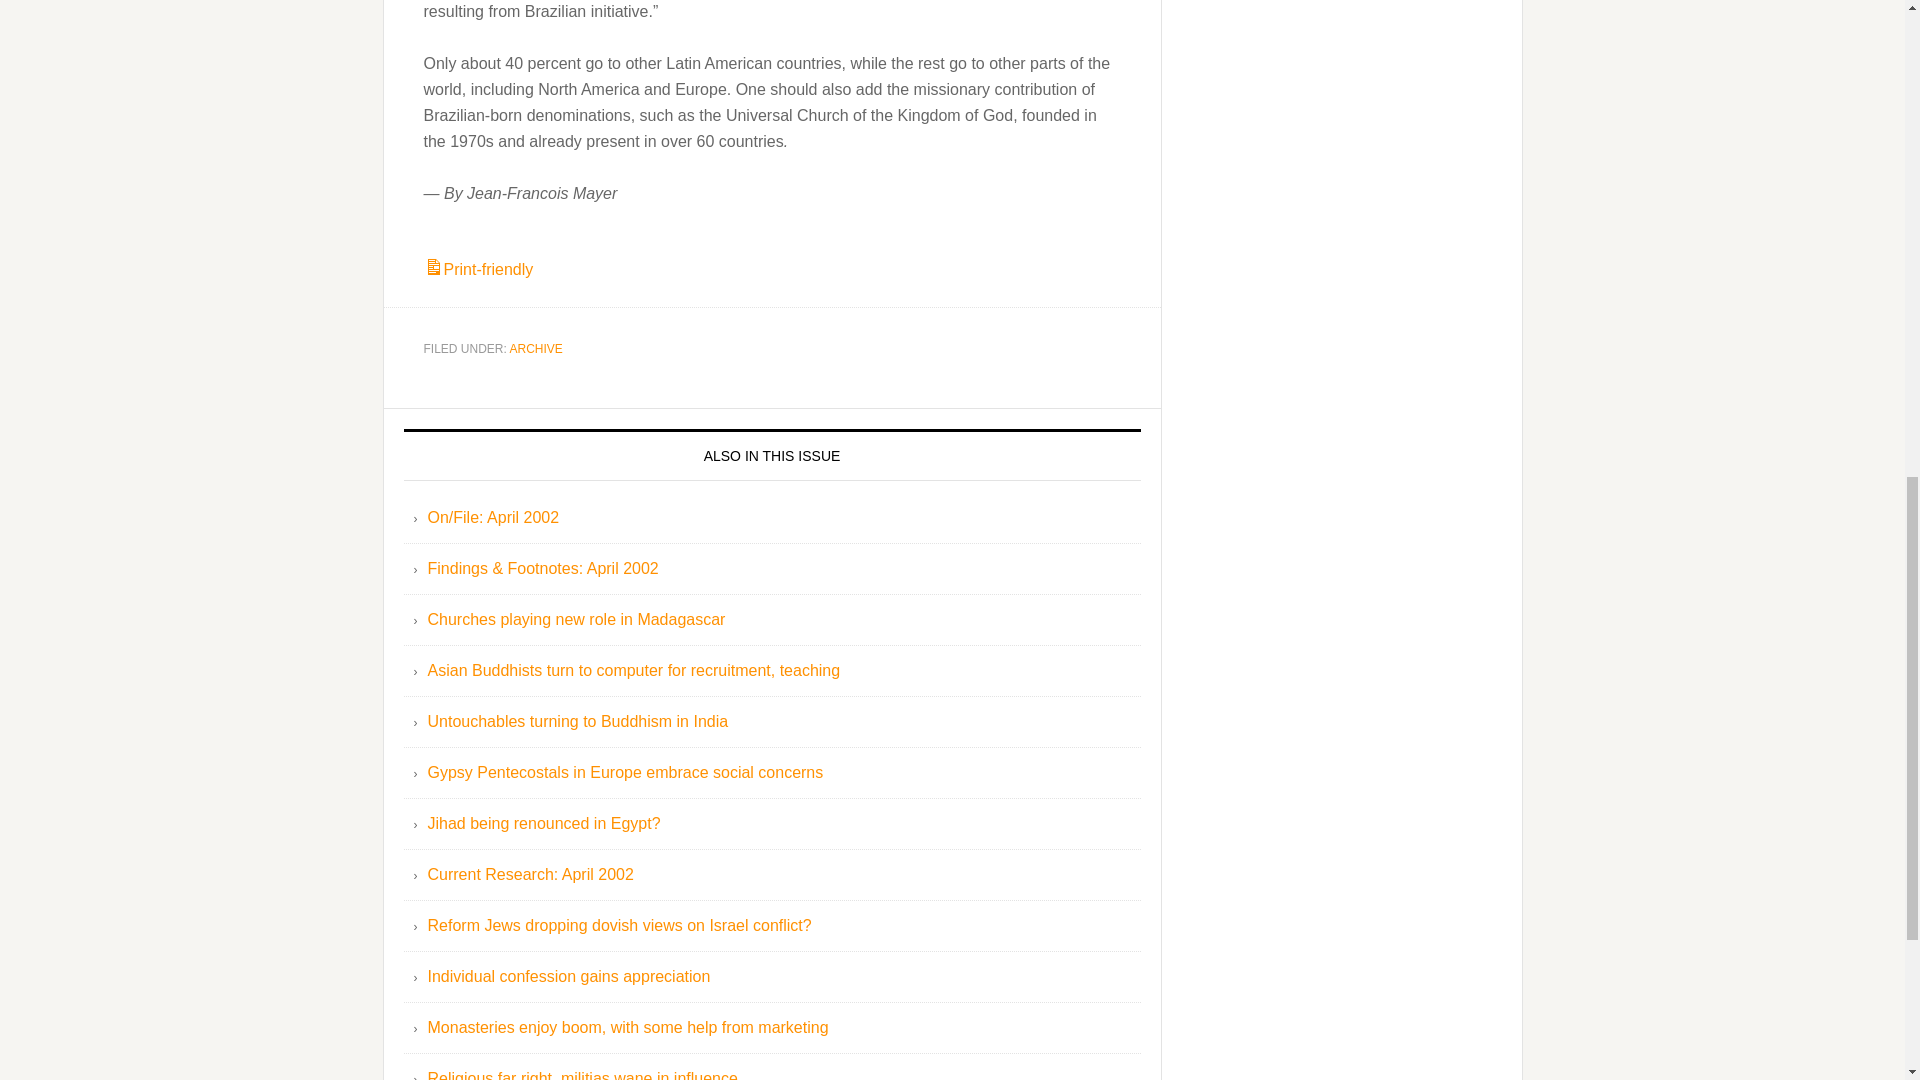 This screenshot has width=1920, height=1080. I want to click on Individual confession gains appreciation, so click(569, 976).